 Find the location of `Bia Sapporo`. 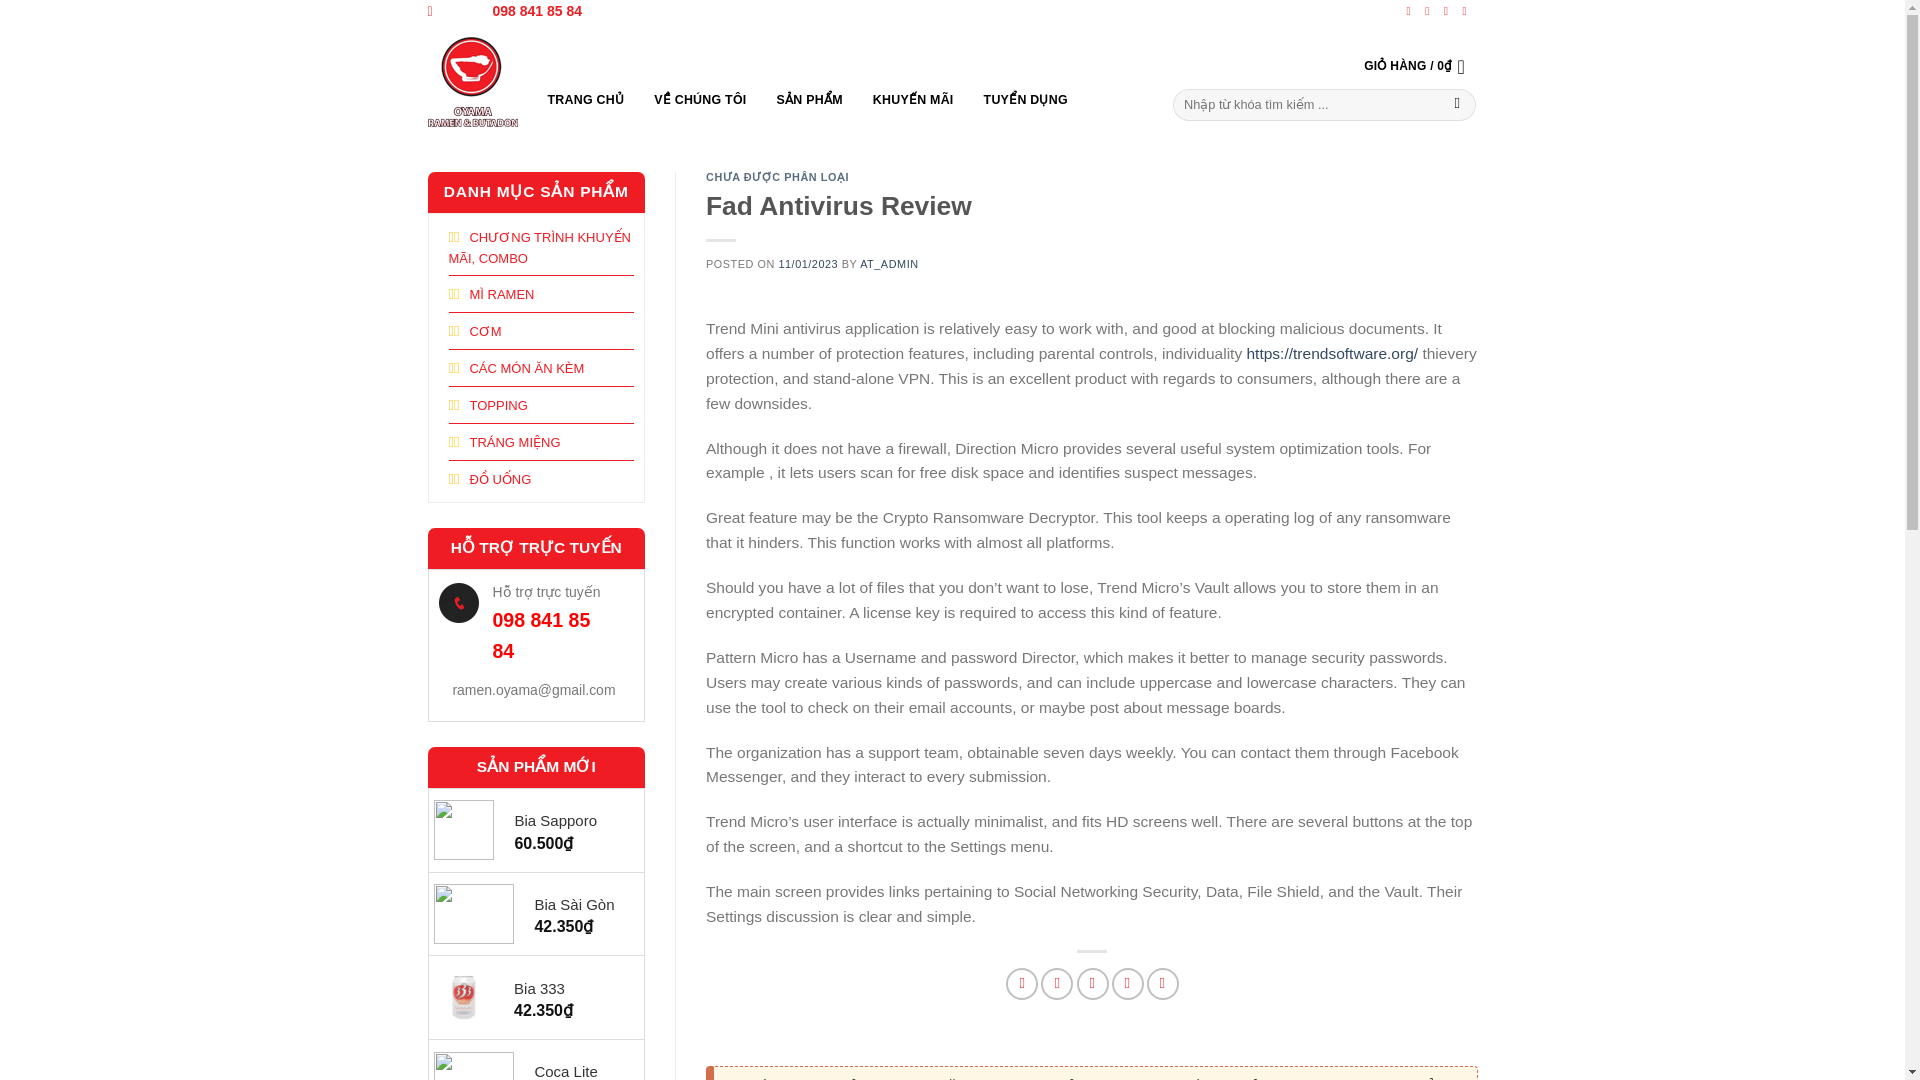

Bia Sapporo is located at coordinates (568, 820).